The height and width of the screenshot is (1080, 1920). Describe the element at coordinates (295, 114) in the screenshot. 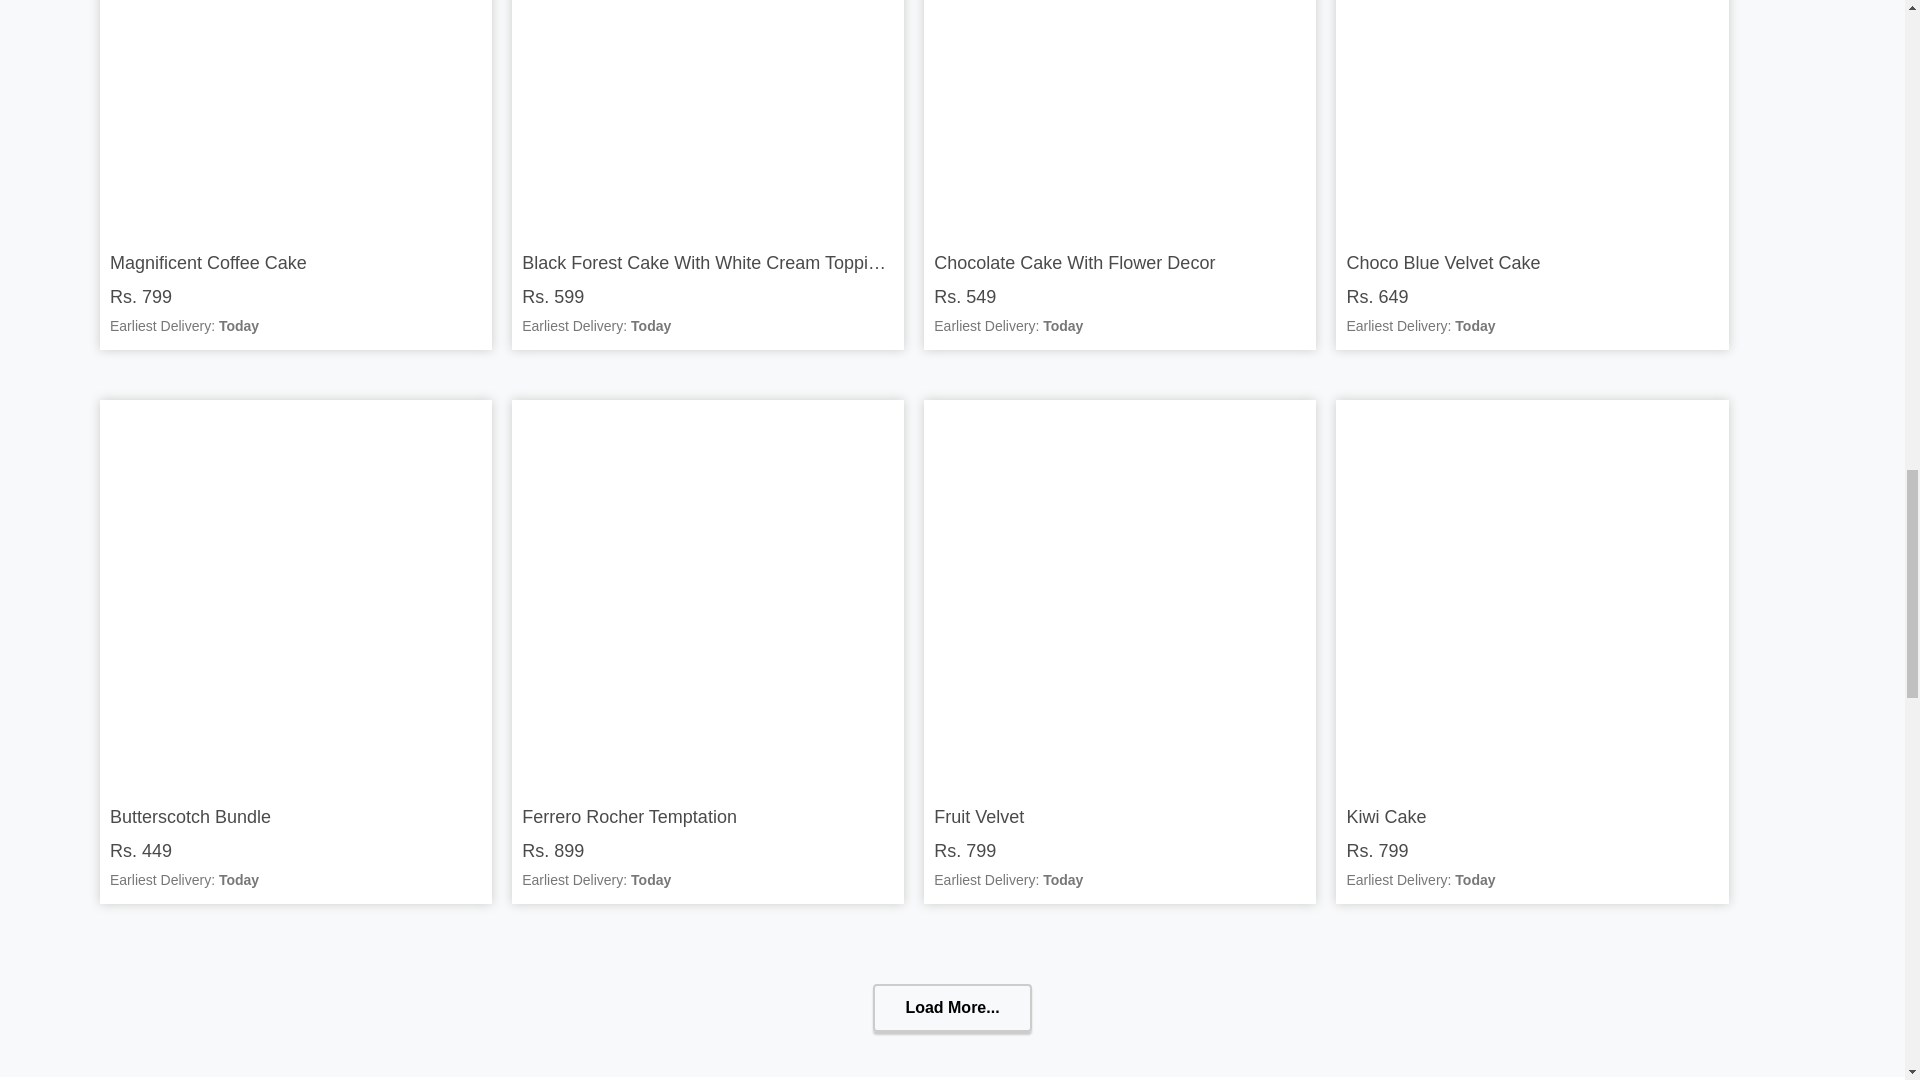

I see `Send Coffee Cake for Coffee Lover` at that location.